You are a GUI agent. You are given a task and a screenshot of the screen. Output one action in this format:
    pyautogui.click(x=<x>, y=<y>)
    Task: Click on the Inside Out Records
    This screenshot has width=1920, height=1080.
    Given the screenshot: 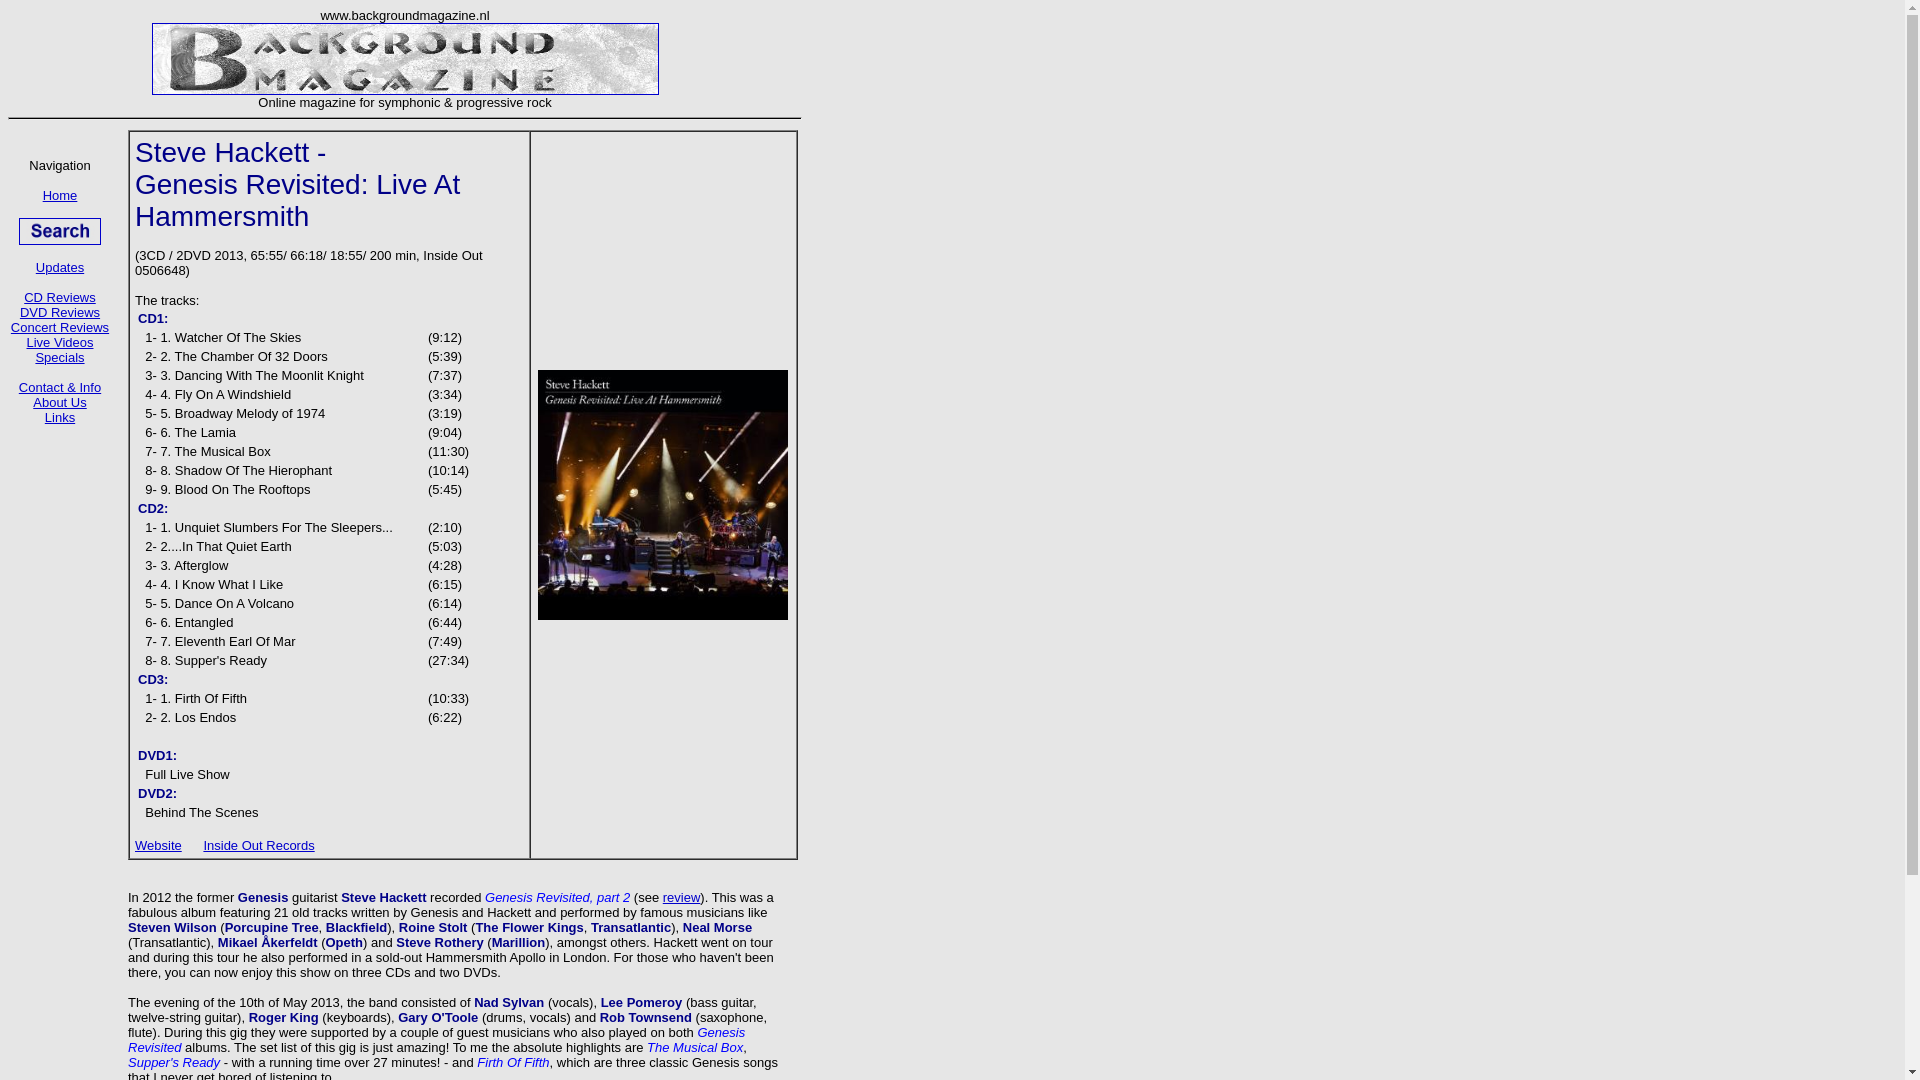 What is the action you would take?
    pyautogui.click(x=258, y=846)
    